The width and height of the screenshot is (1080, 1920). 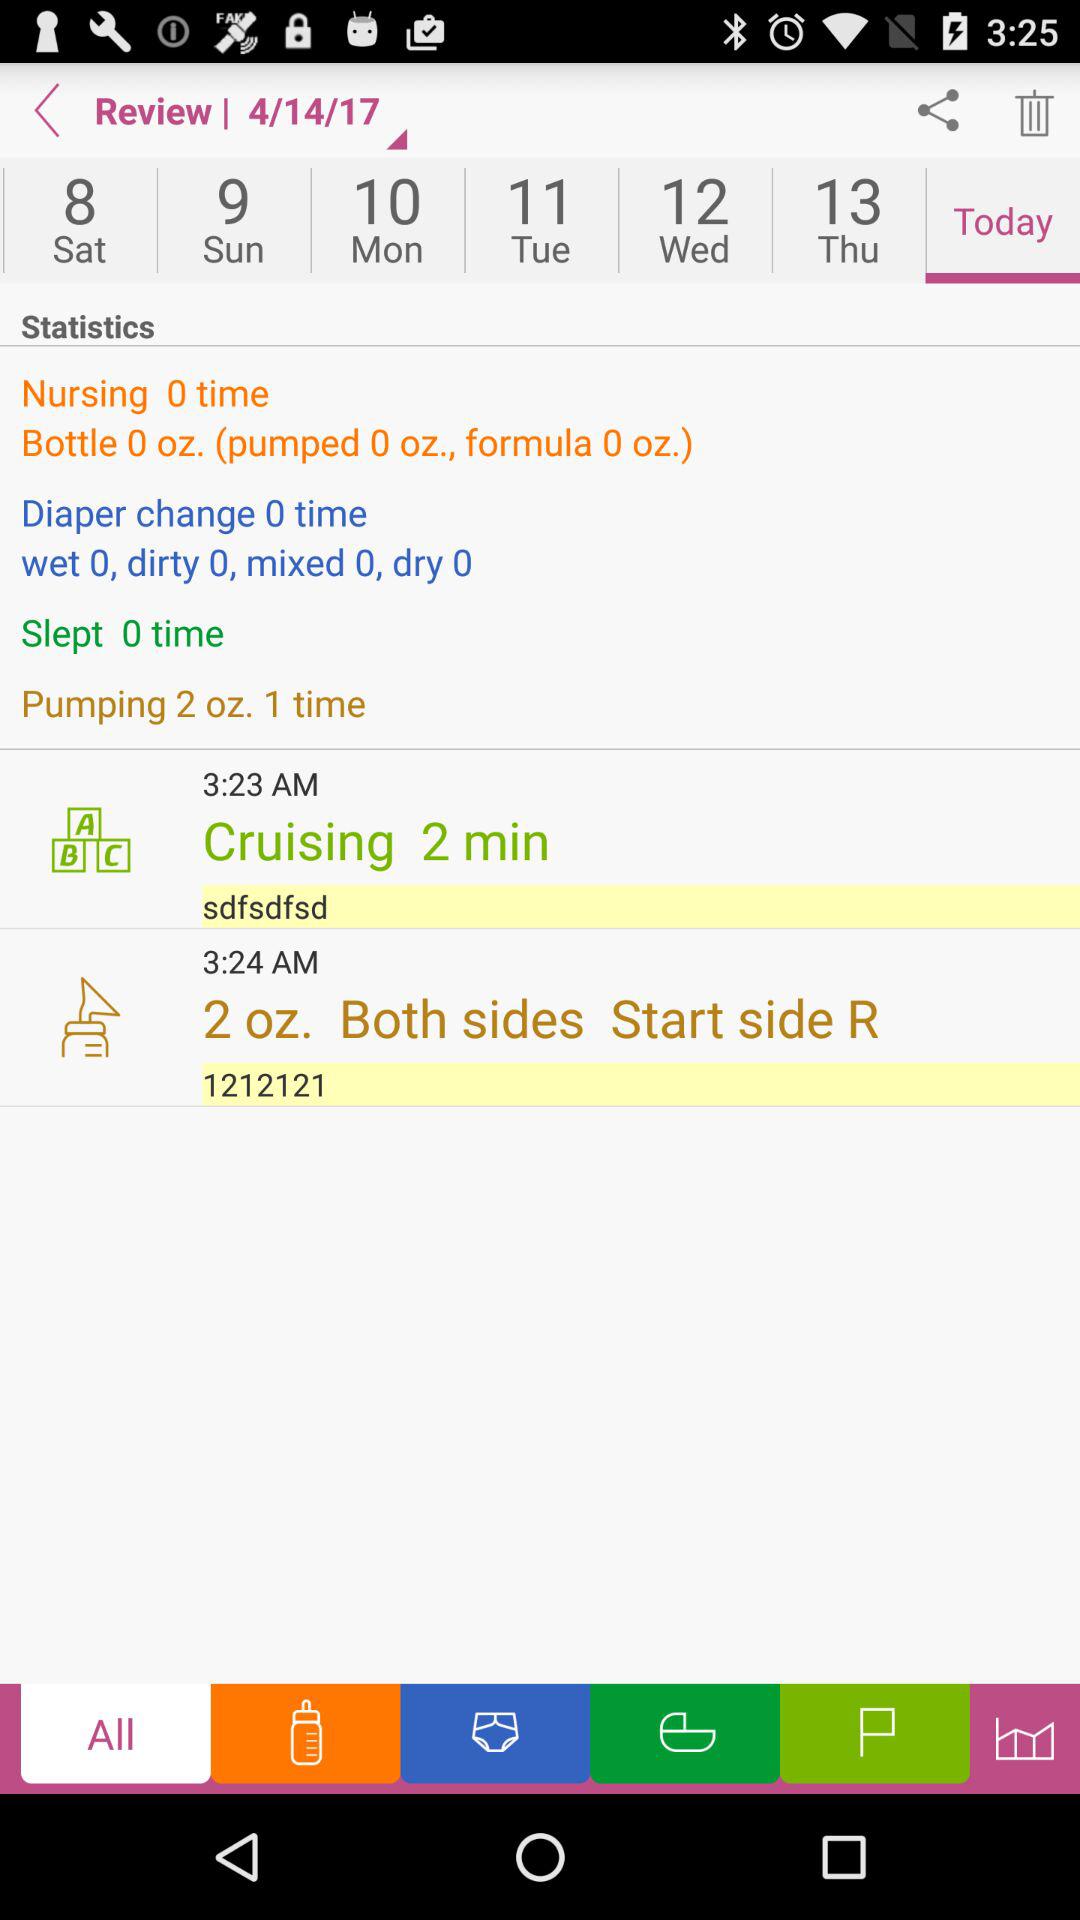 What do you see at coordinates (938, 110) in the screenshot?
I see `click share option` at bounding box center [938, 110].